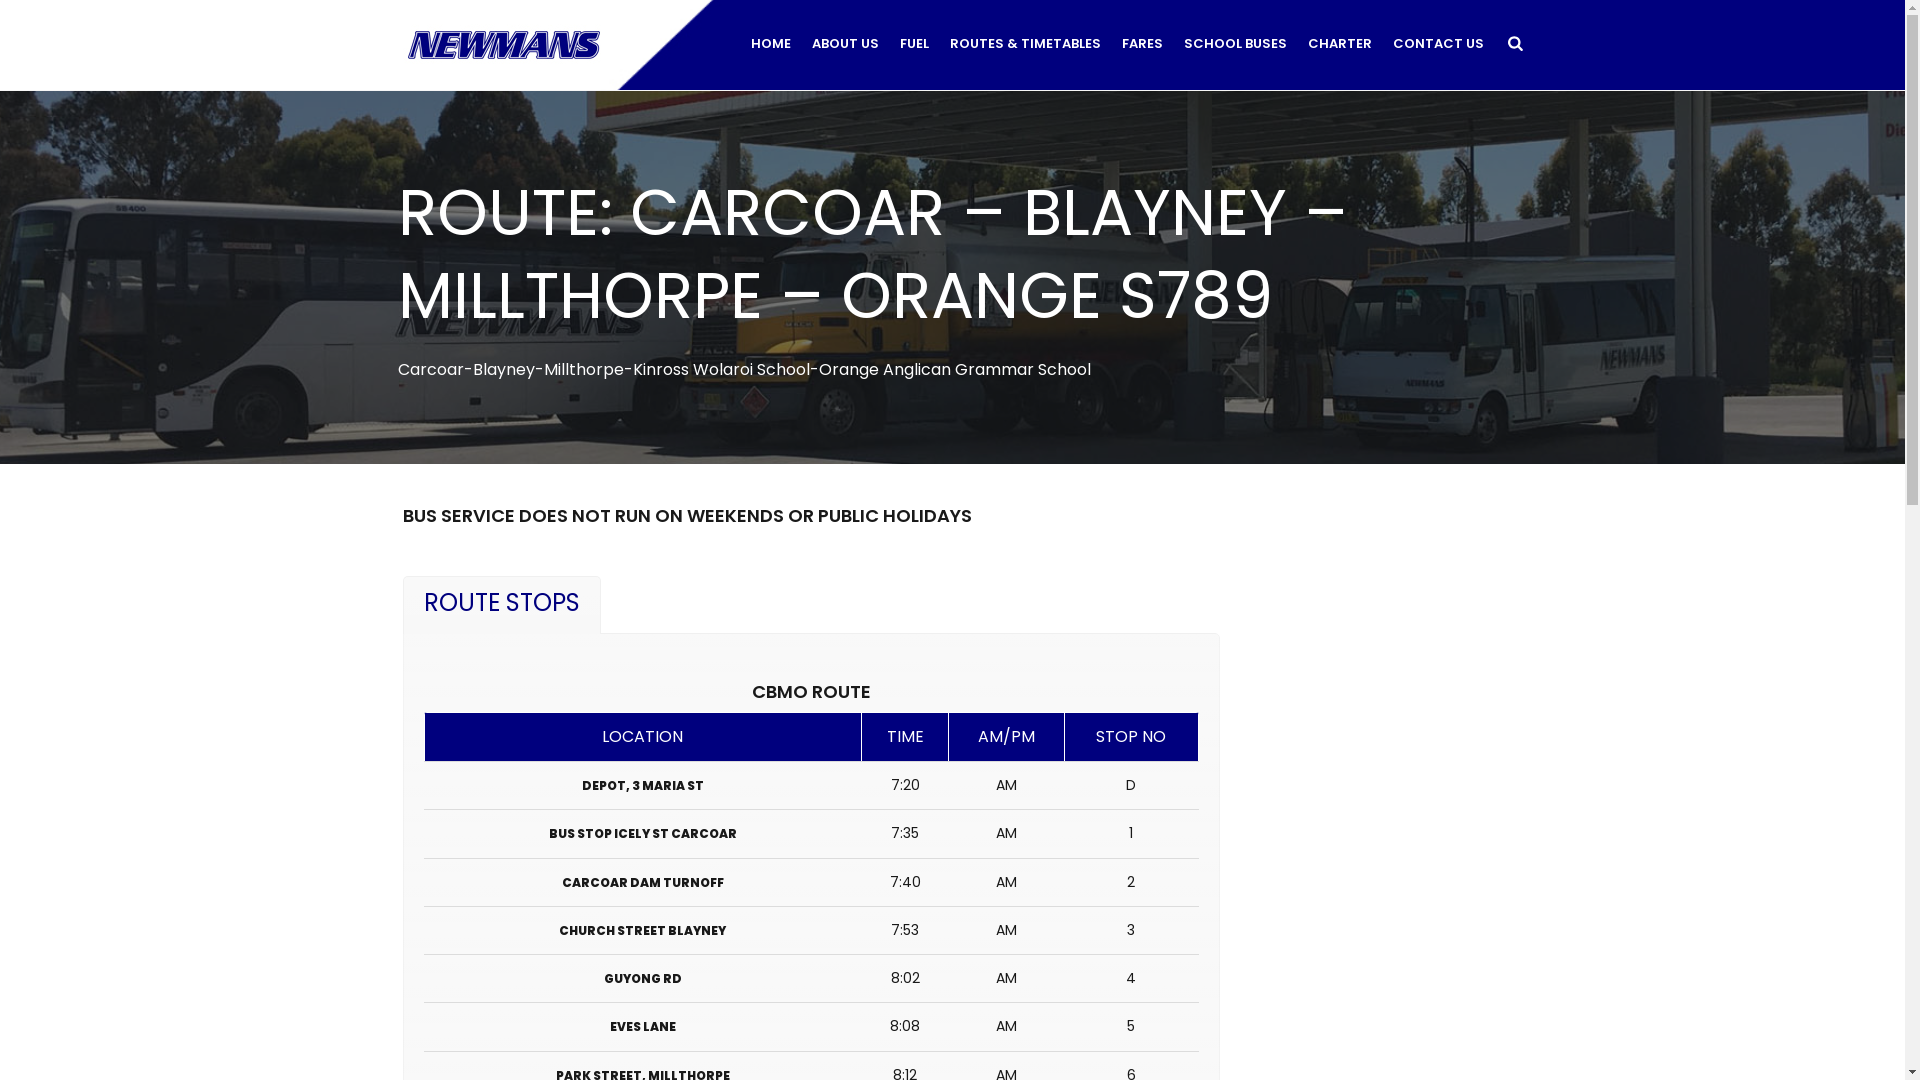 This screenshot has height=1080, width=1920. What do you see at coordinates (501, 604) in the screenshot?
I see `ROUTE STOPS` at bounding box center [501, 604].